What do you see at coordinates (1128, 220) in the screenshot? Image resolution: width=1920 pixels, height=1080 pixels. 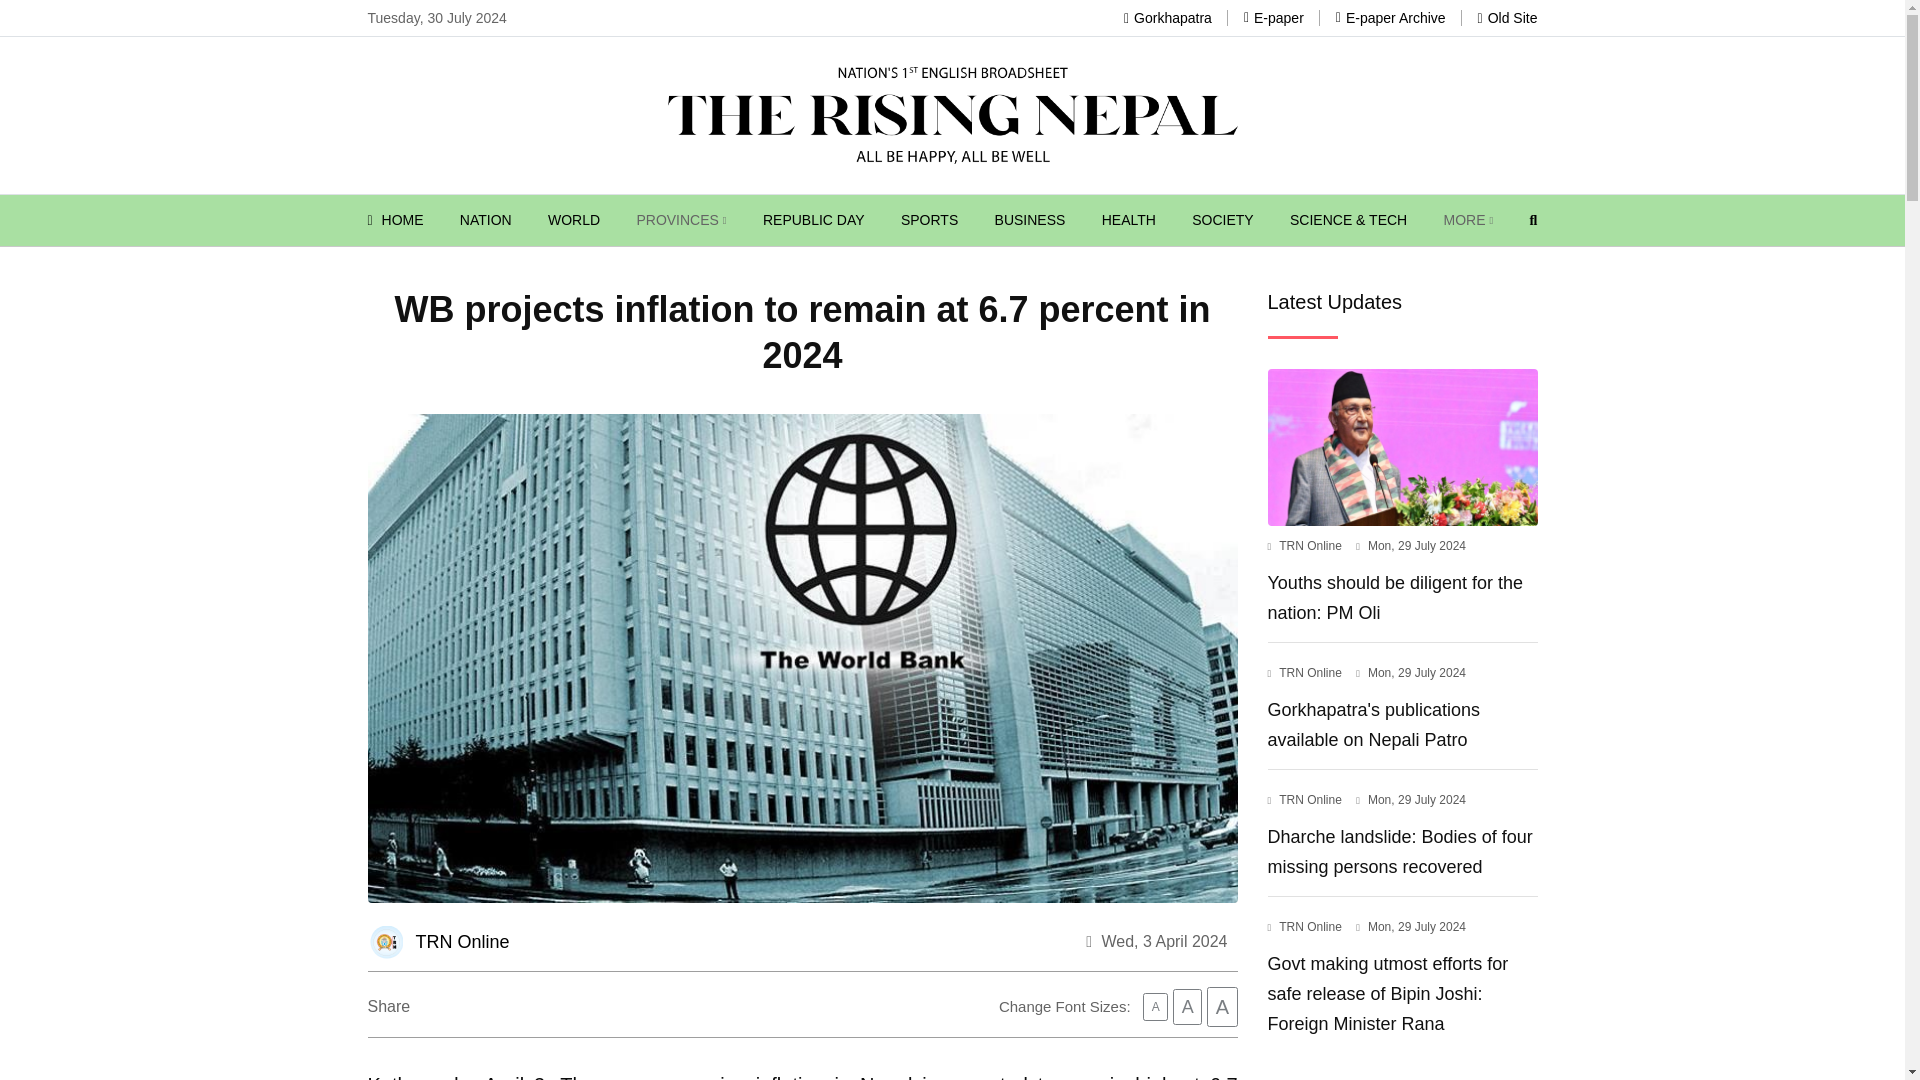 I see `HEALTH` at bounding box center [1128, 220].